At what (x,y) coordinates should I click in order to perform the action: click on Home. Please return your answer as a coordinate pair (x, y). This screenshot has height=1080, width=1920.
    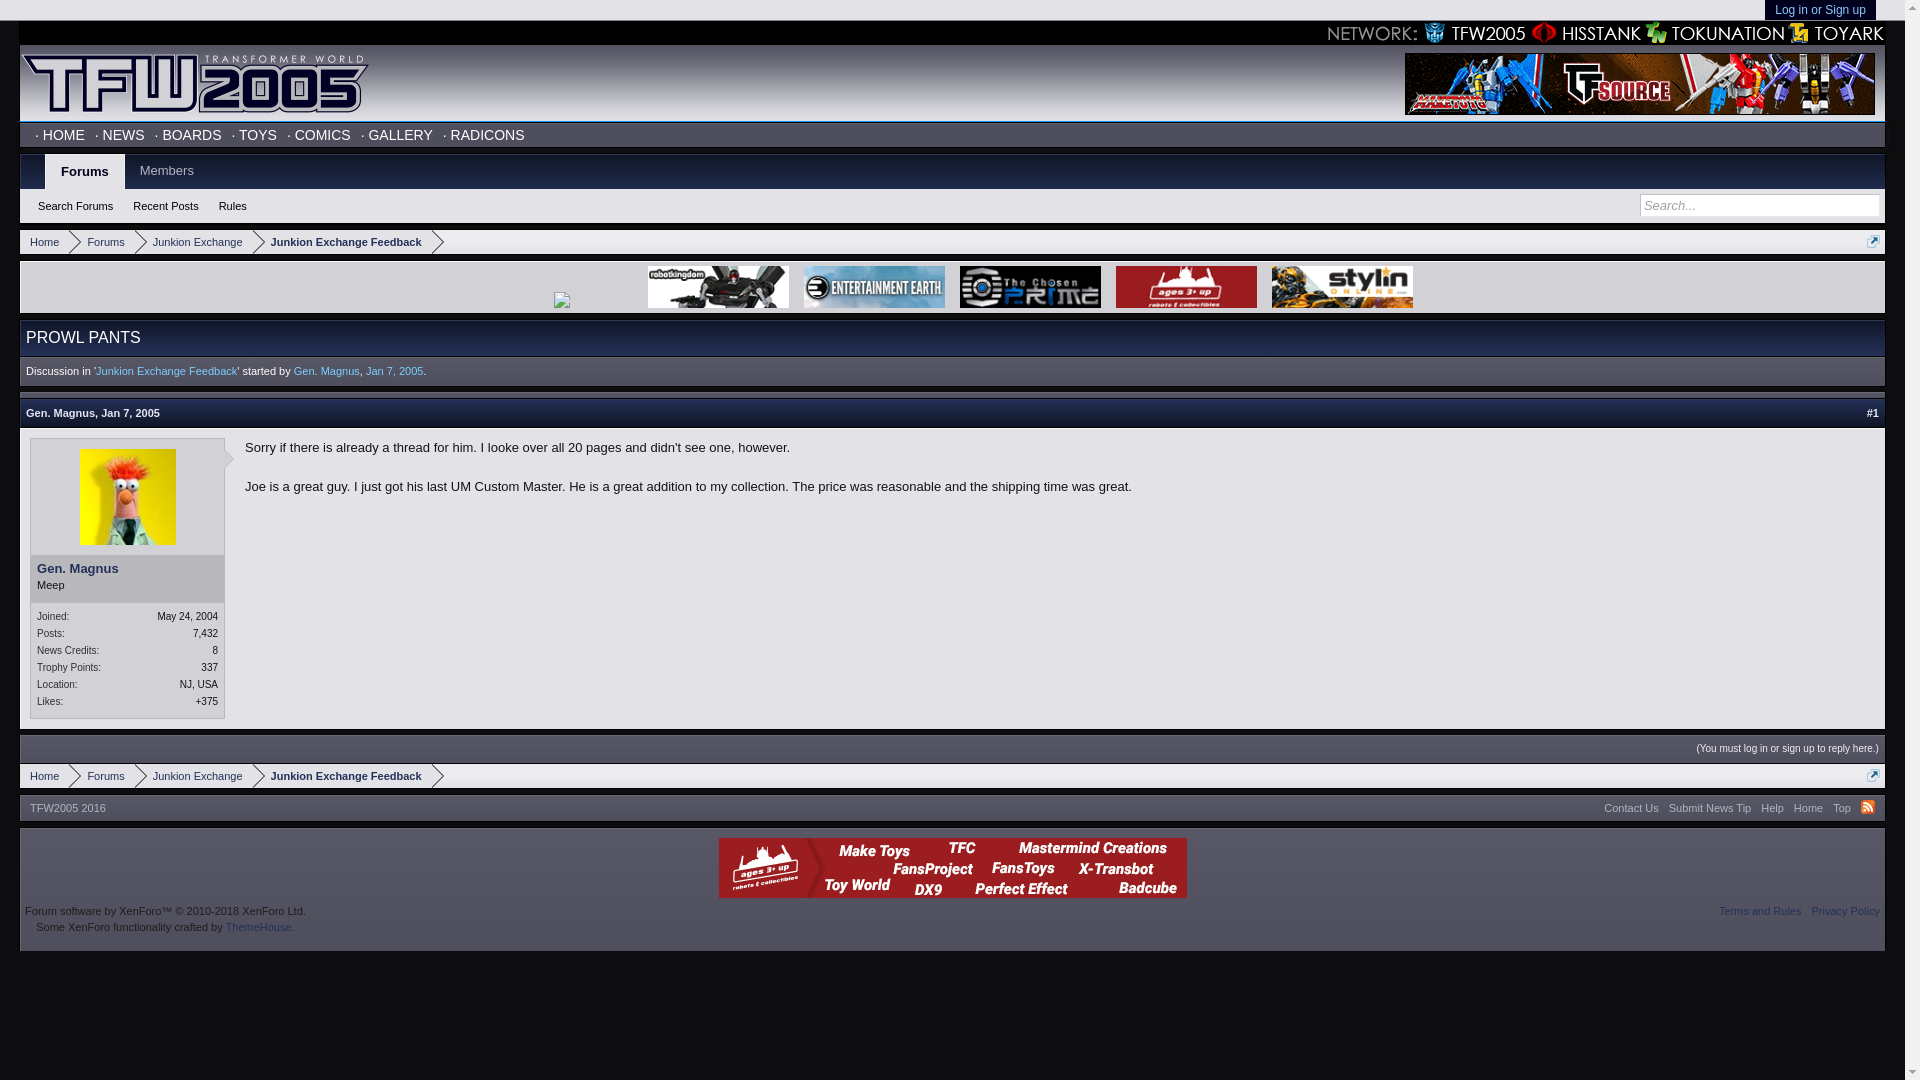
    Looking at the image, I should click on (44, 776).